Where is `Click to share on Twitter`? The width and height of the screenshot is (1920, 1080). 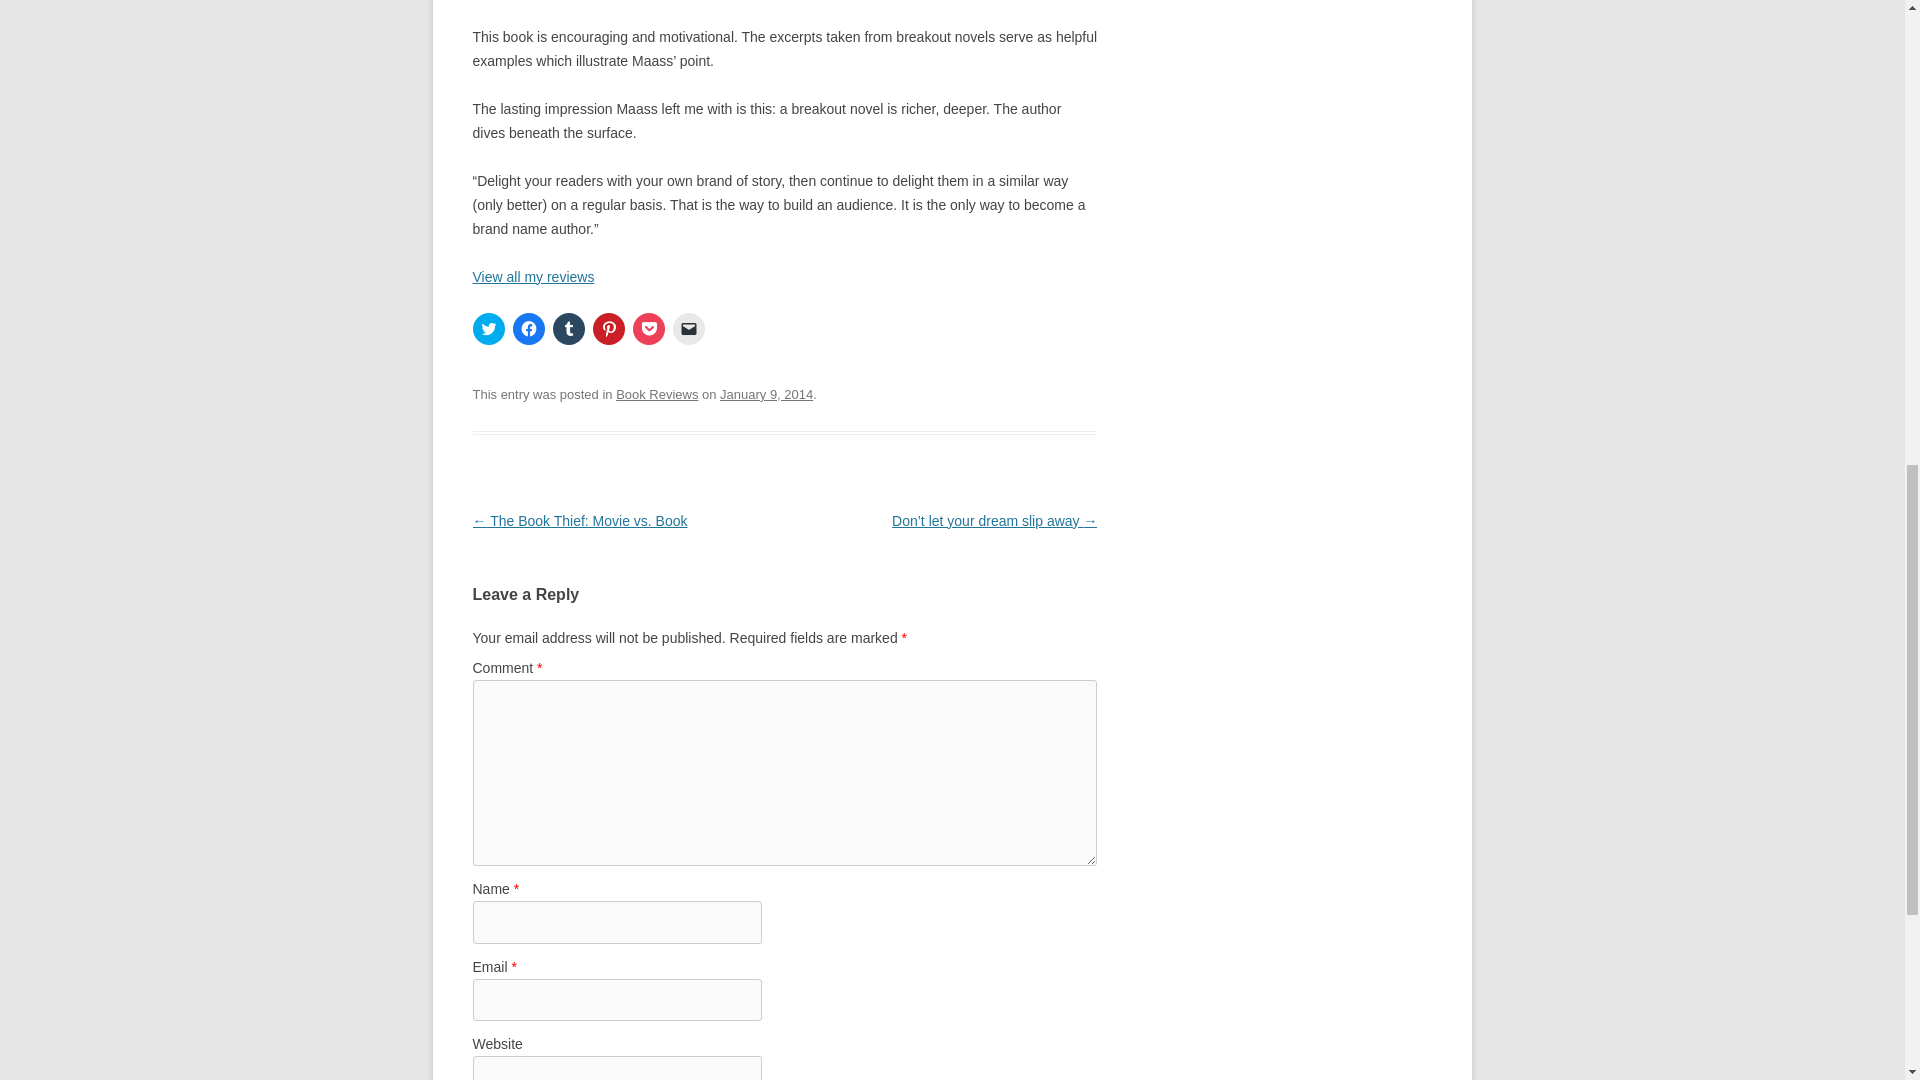 Click to share on Twitter is located at coordinates (488, 328).